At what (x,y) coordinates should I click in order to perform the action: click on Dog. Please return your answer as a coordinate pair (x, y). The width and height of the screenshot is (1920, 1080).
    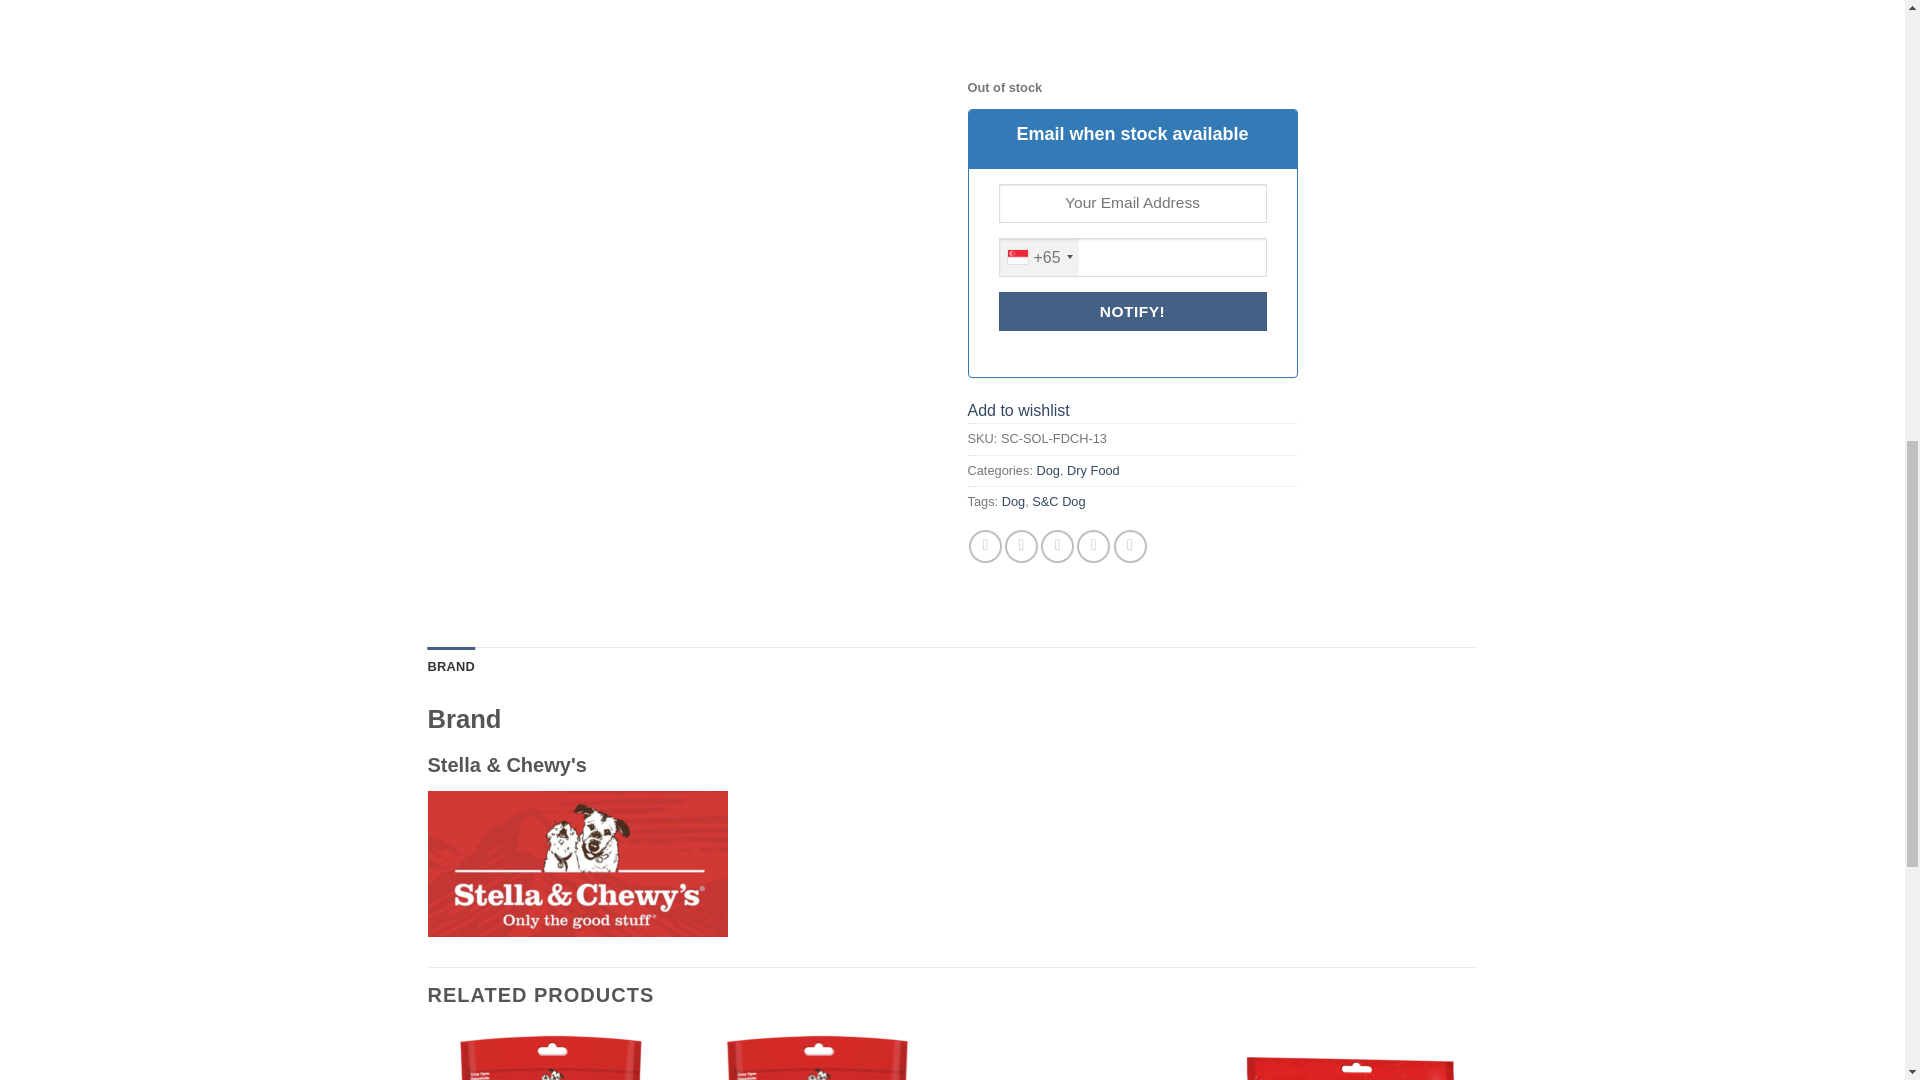
    Looking at the image, I should click on (1048, 470).